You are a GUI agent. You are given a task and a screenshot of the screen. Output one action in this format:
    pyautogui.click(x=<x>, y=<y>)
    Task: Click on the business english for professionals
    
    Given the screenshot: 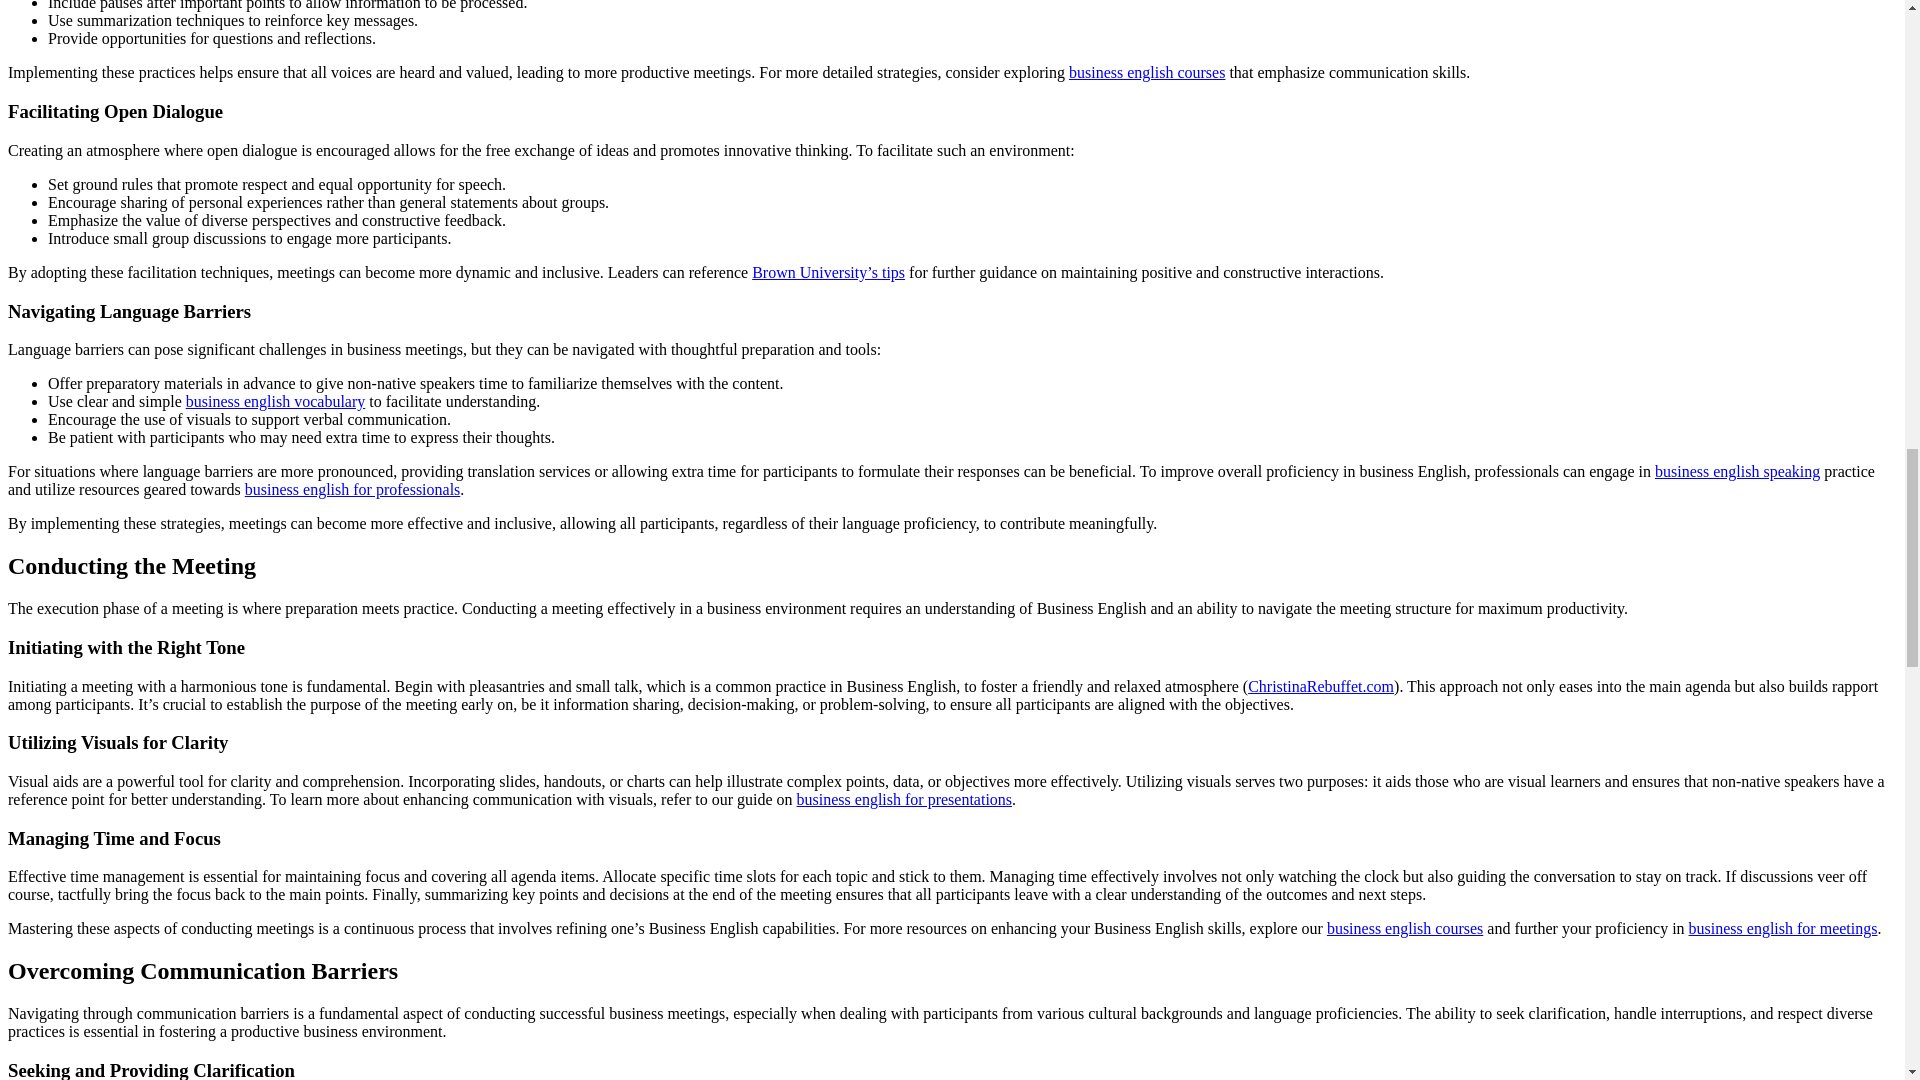 What is the action you would take?
    pyautogui.click(x=352, y=488)
    